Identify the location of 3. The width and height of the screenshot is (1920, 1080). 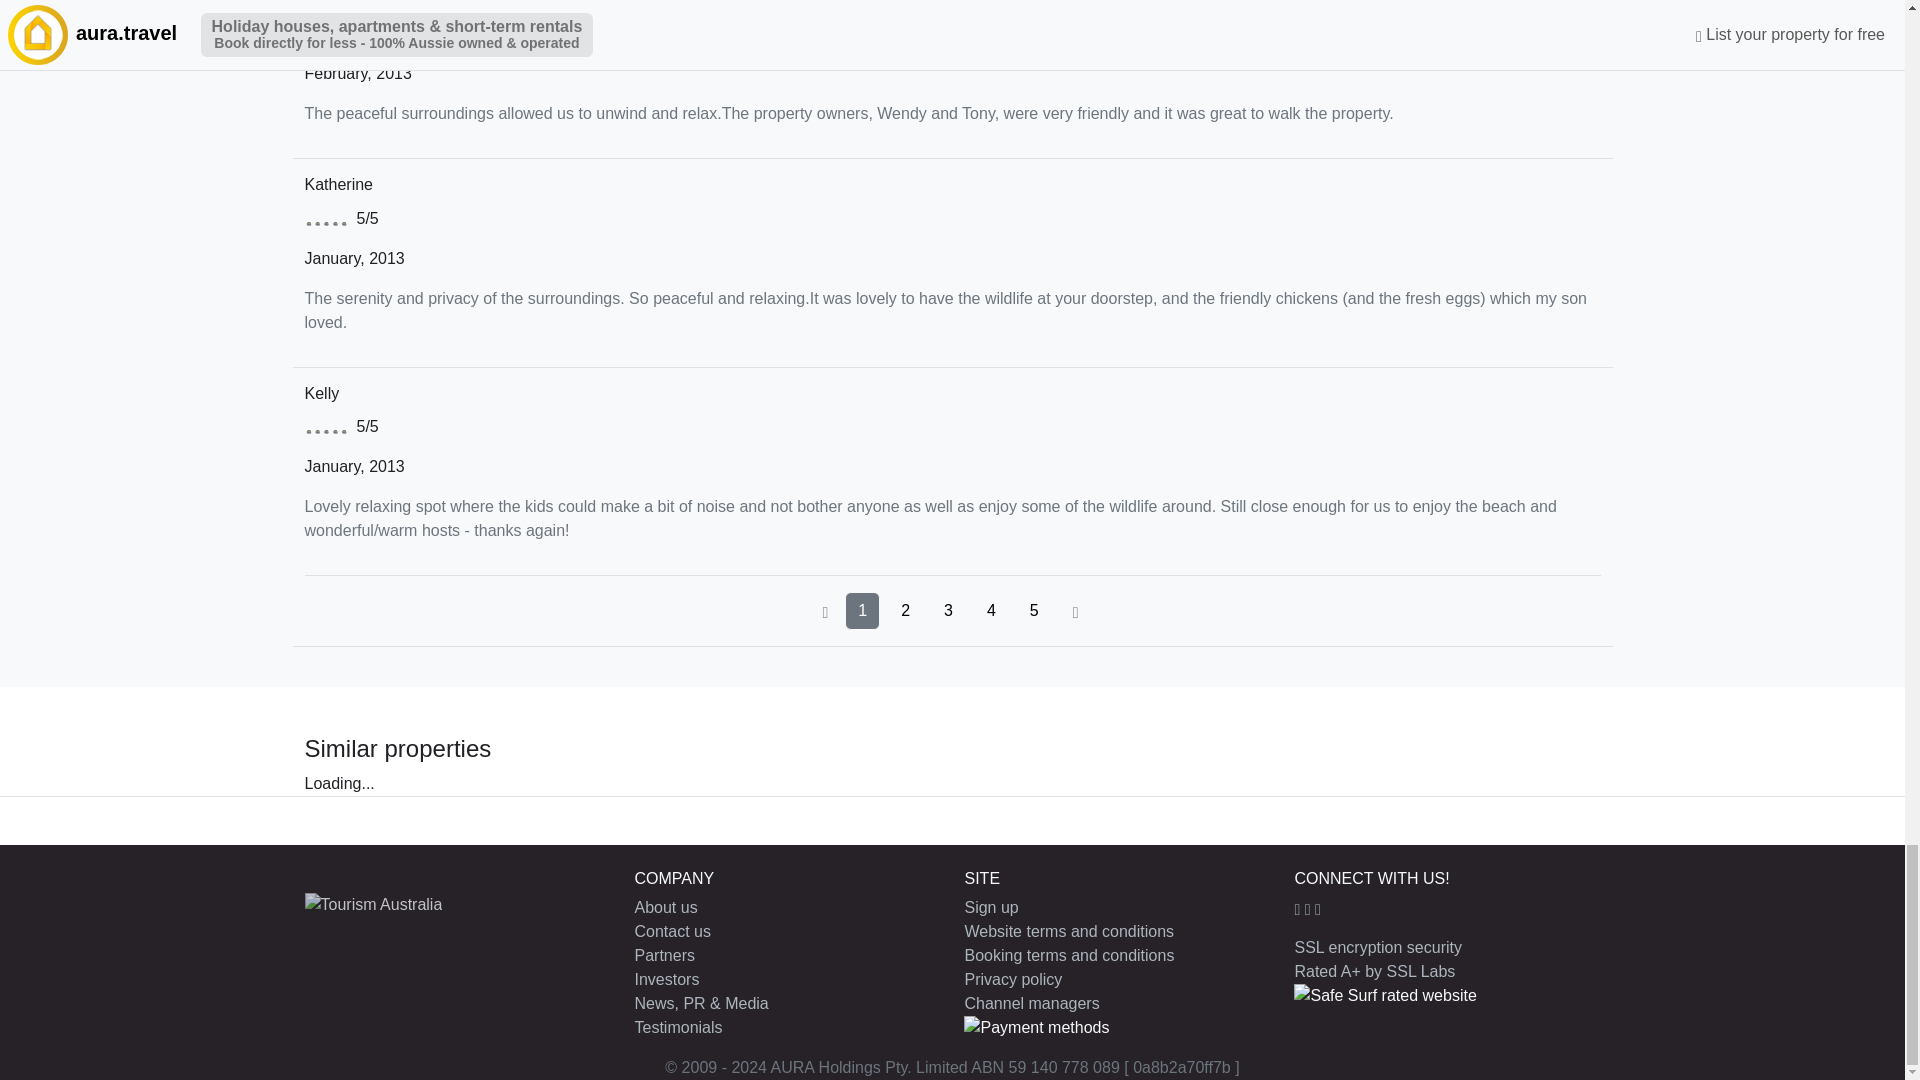
(948, 610).